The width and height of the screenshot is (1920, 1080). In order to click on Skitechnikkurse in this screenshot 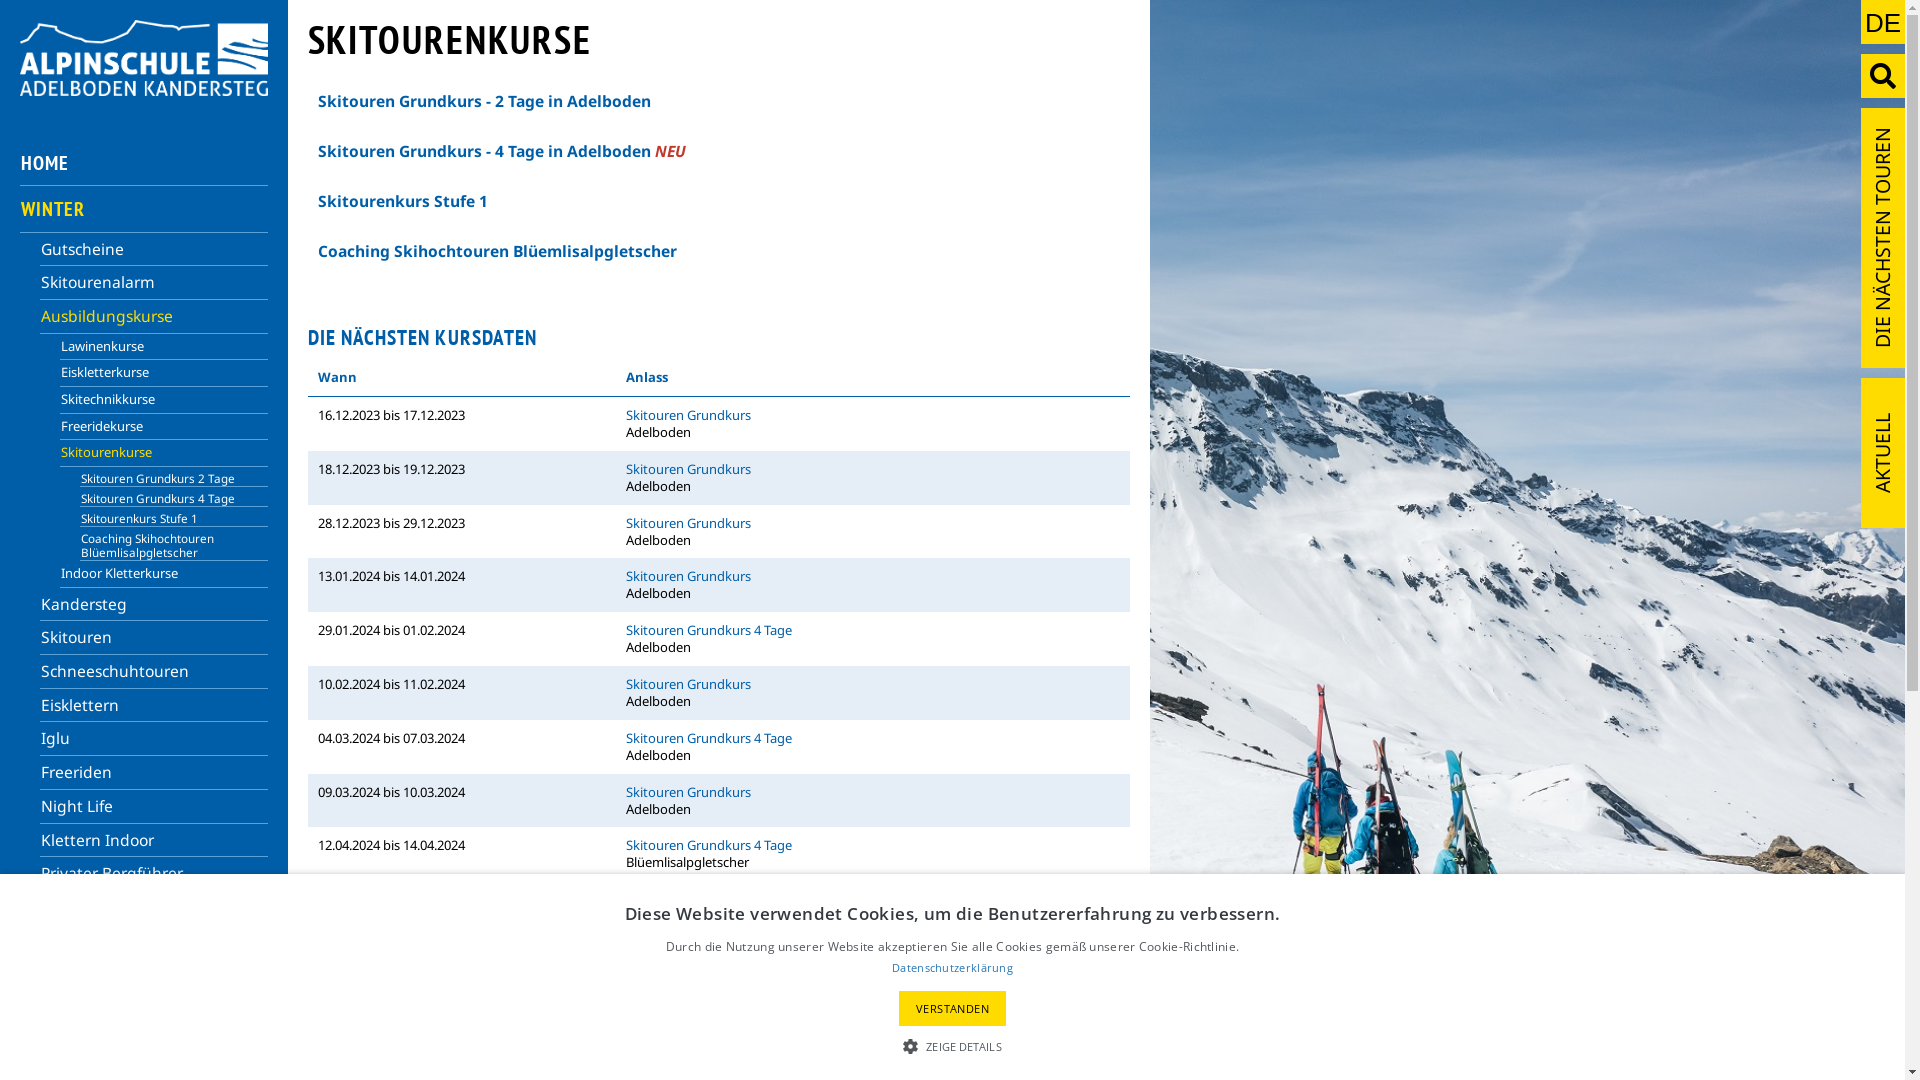, I will do `click(164, 400)`.